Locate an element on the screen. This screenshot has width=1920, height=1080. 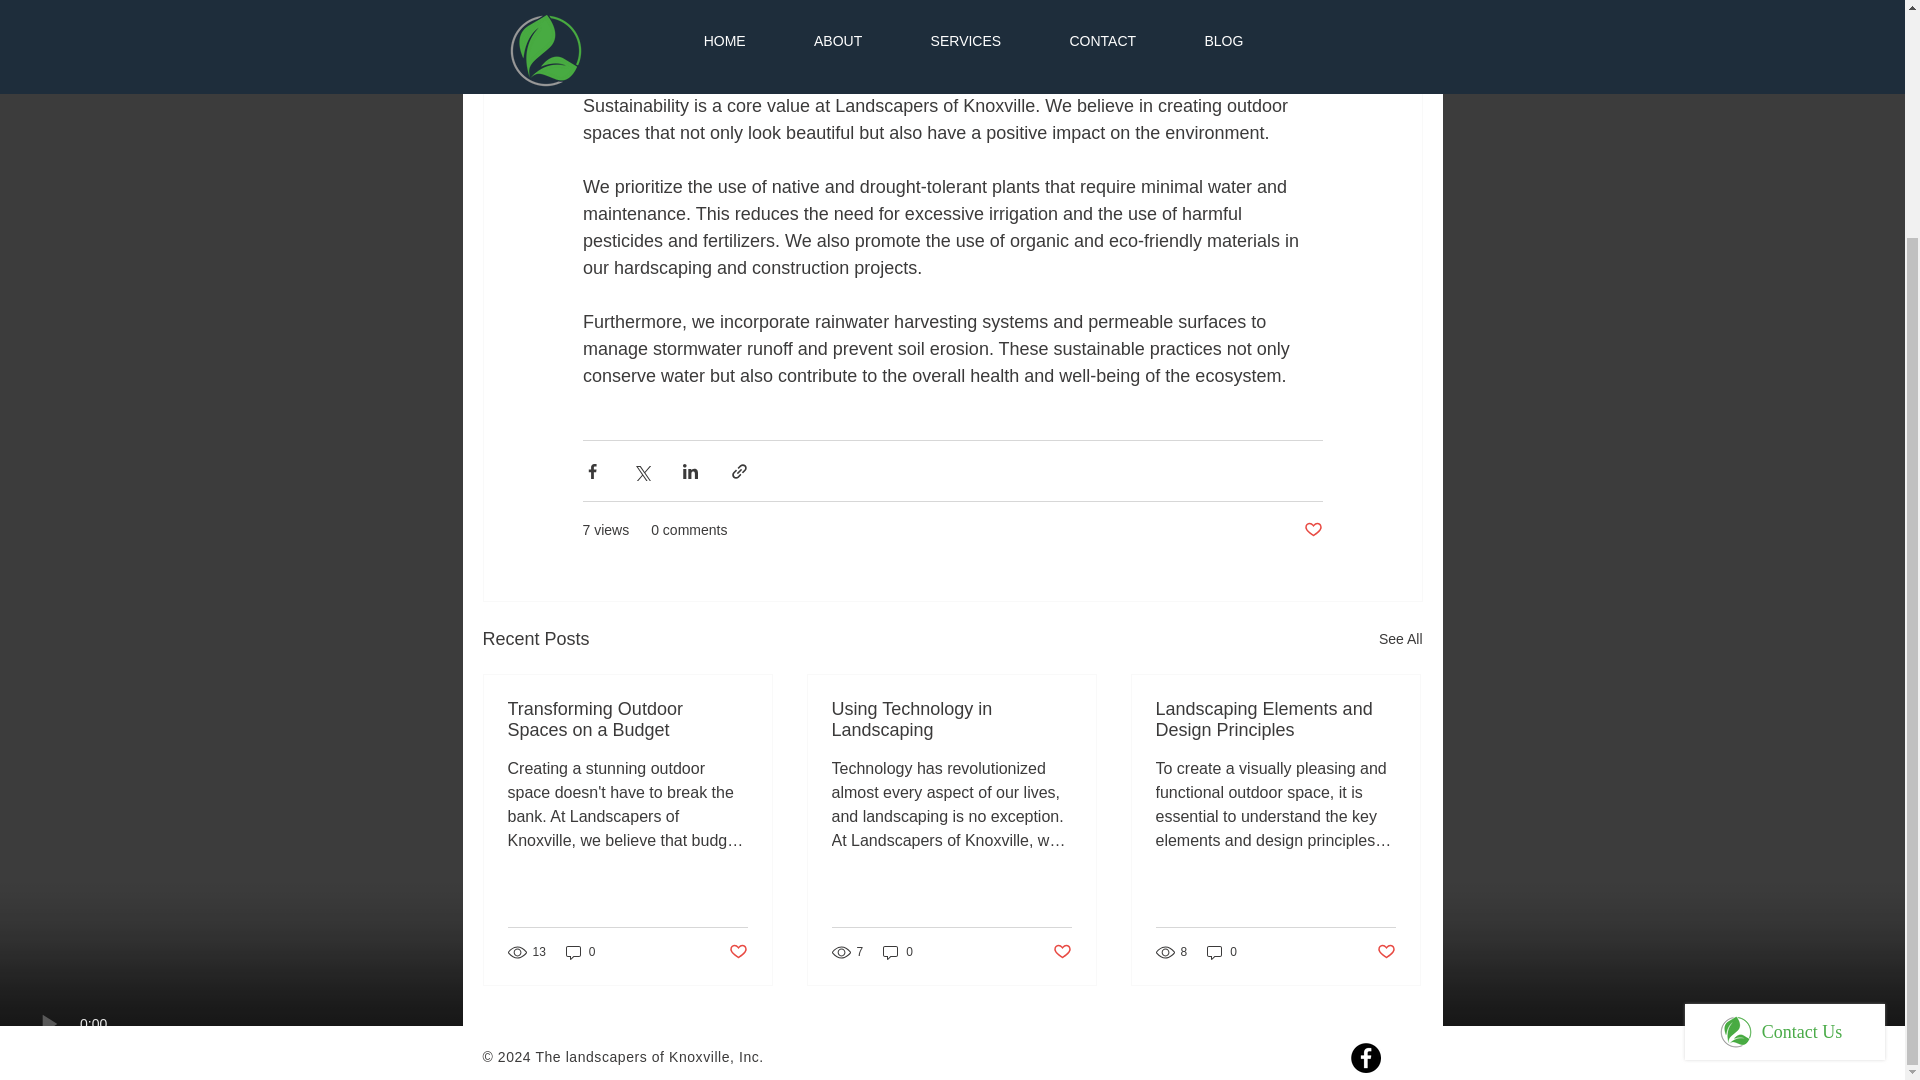
0 is located at coordinates (898, 952).